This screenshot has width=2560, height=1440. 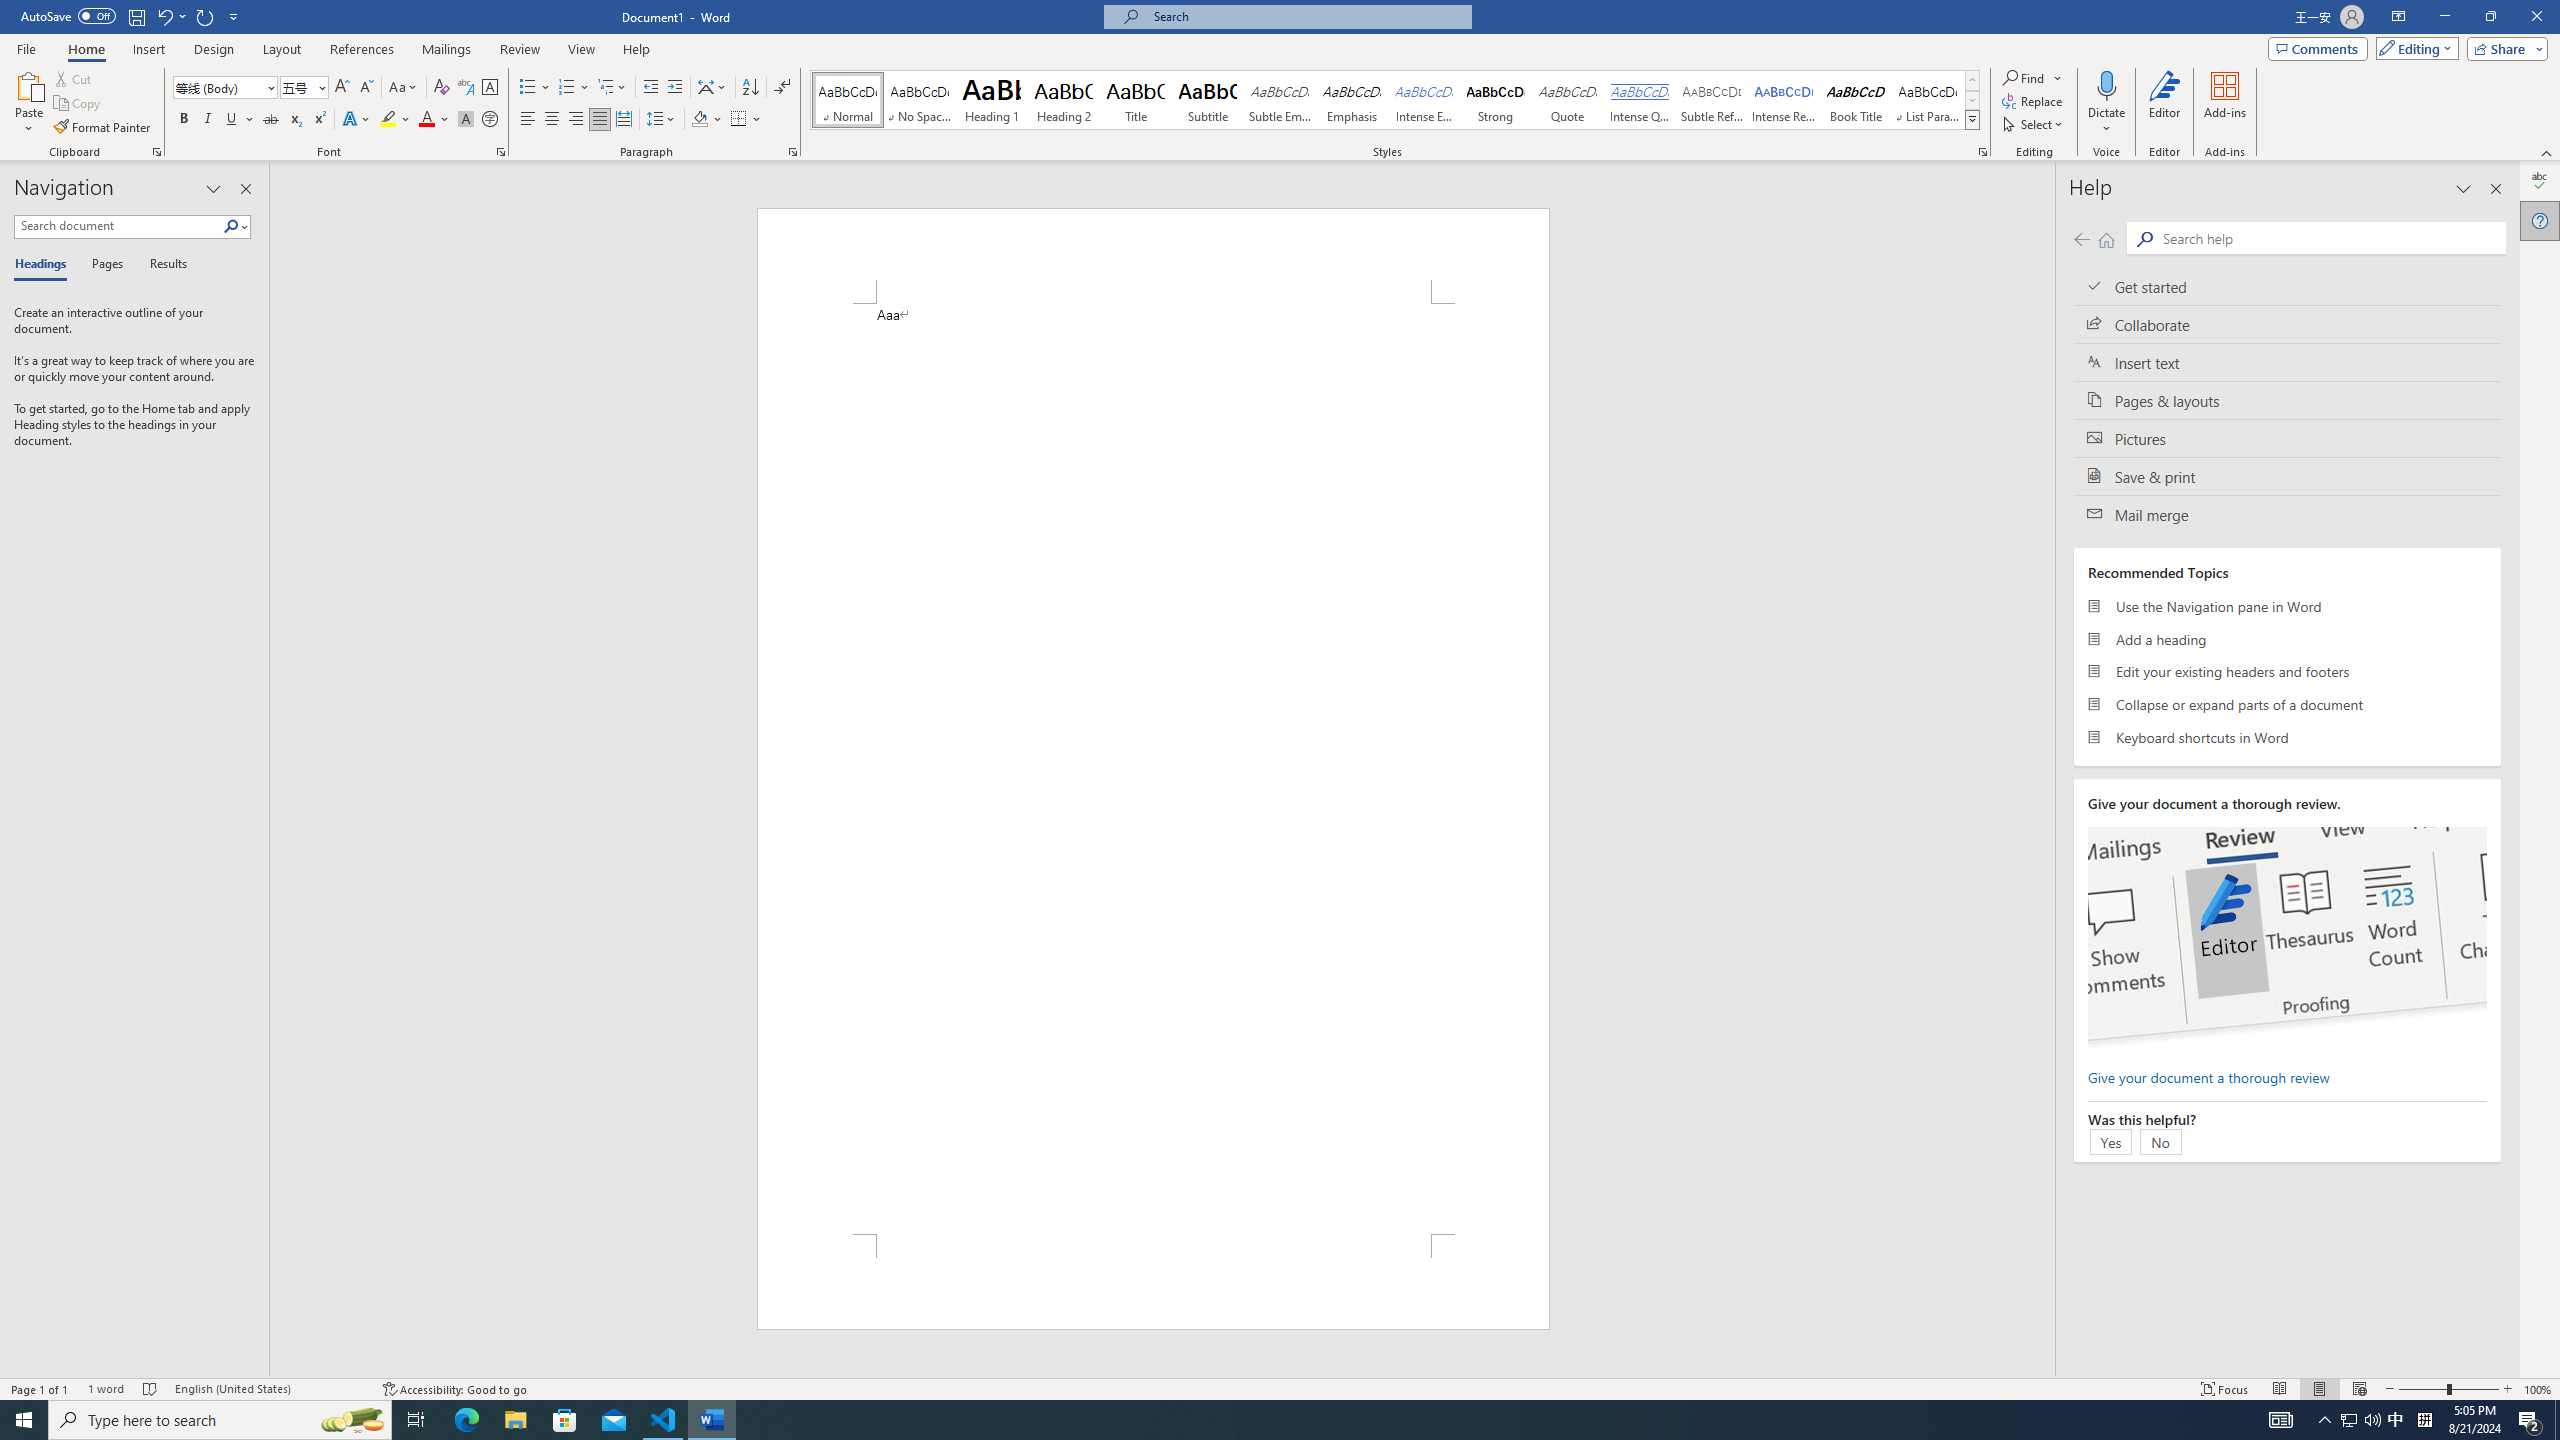 What do you see at coordinates (750, 88) in the screenshot?
I see `Sort...` at bounding box center [750, 88].